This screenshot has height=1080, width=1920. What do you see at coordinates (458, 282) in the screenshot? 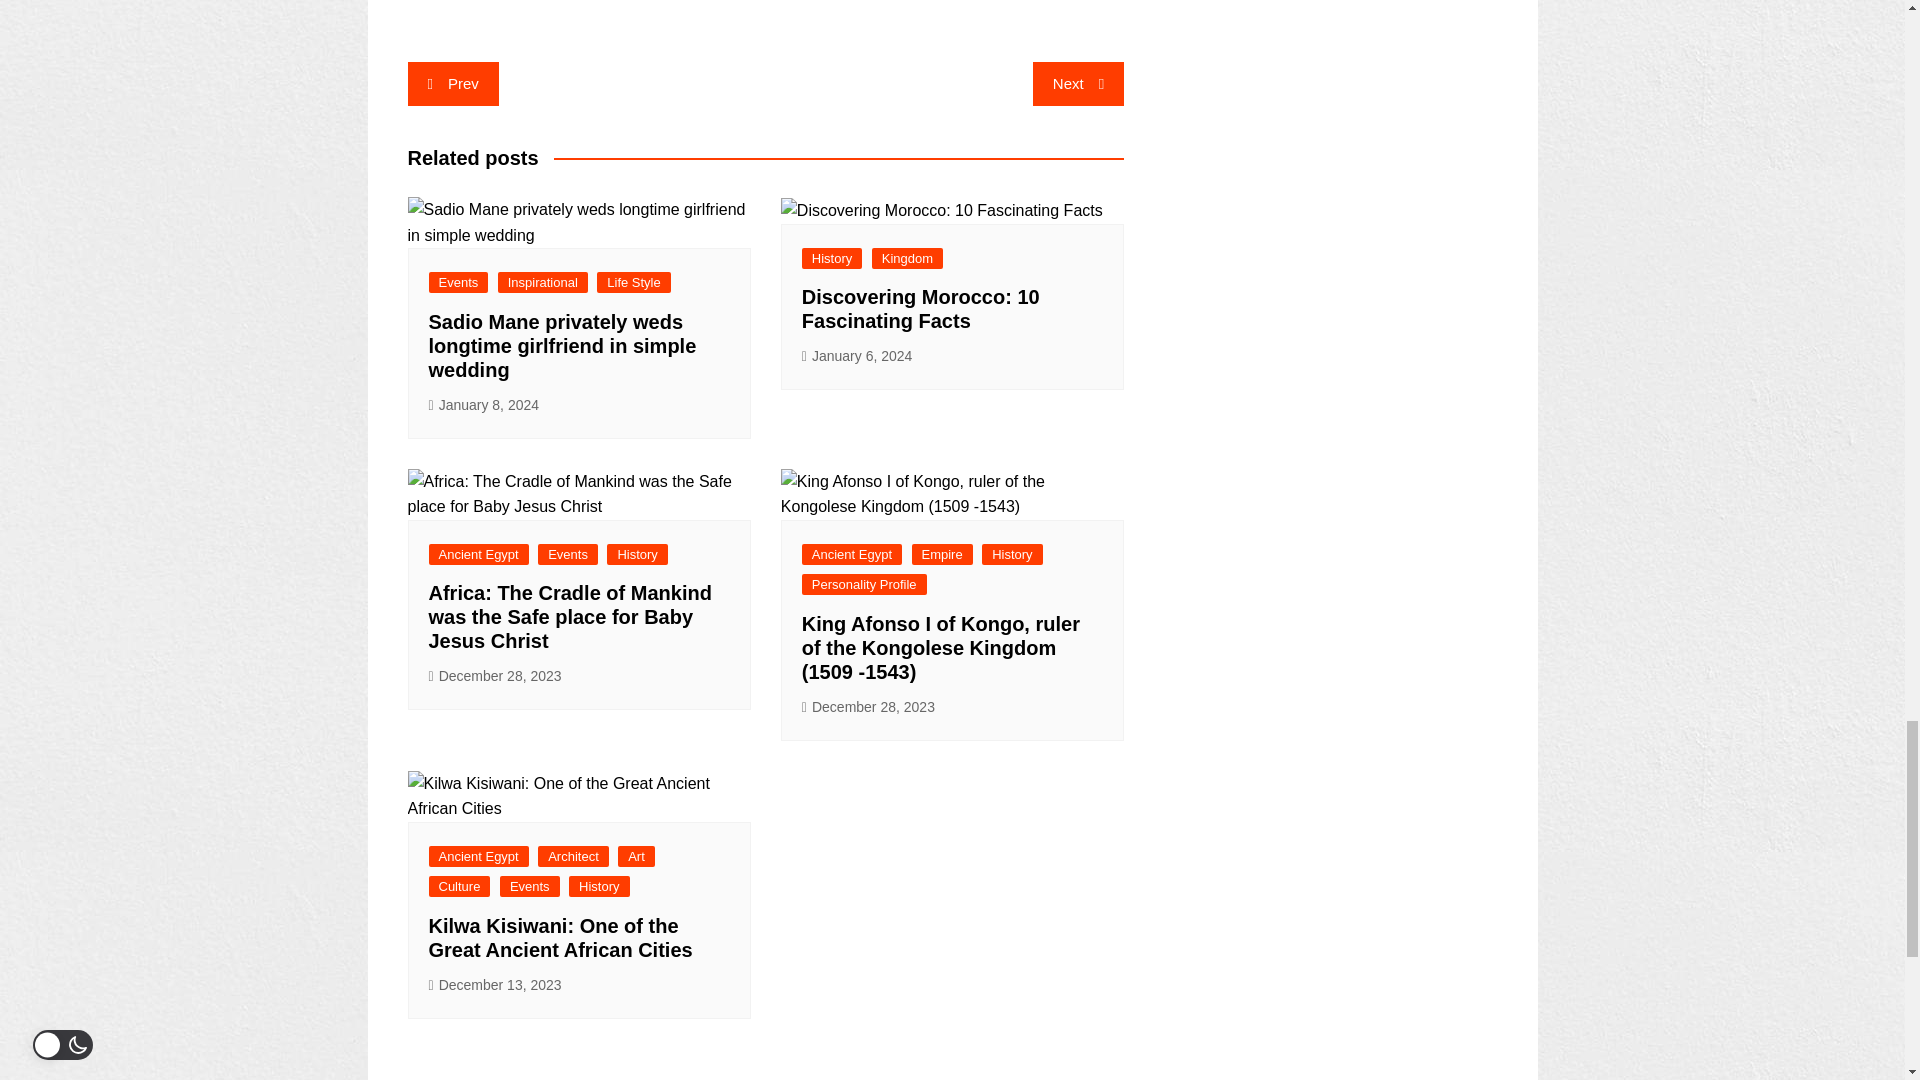
I see `Events` at bounding box center [458, 282].